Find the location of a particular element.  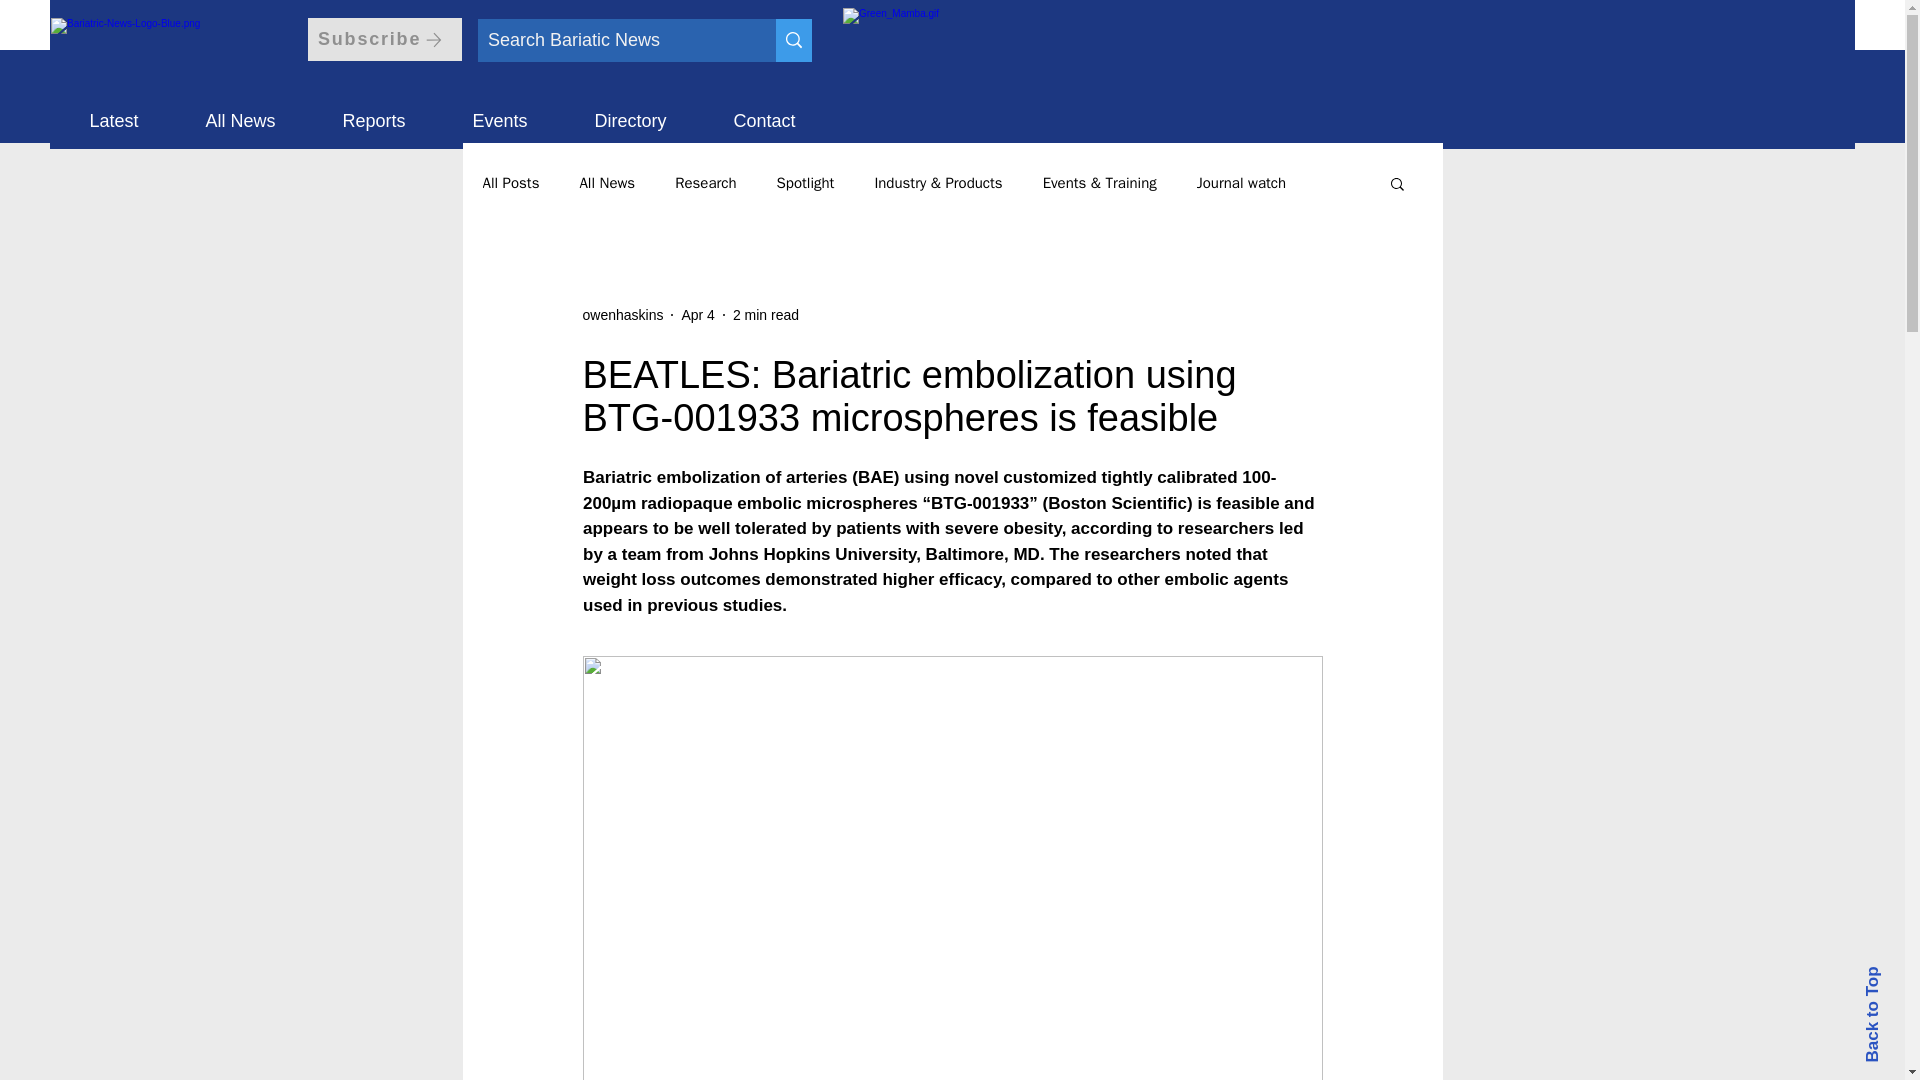

All Posts is located at coordinates (510, 183).